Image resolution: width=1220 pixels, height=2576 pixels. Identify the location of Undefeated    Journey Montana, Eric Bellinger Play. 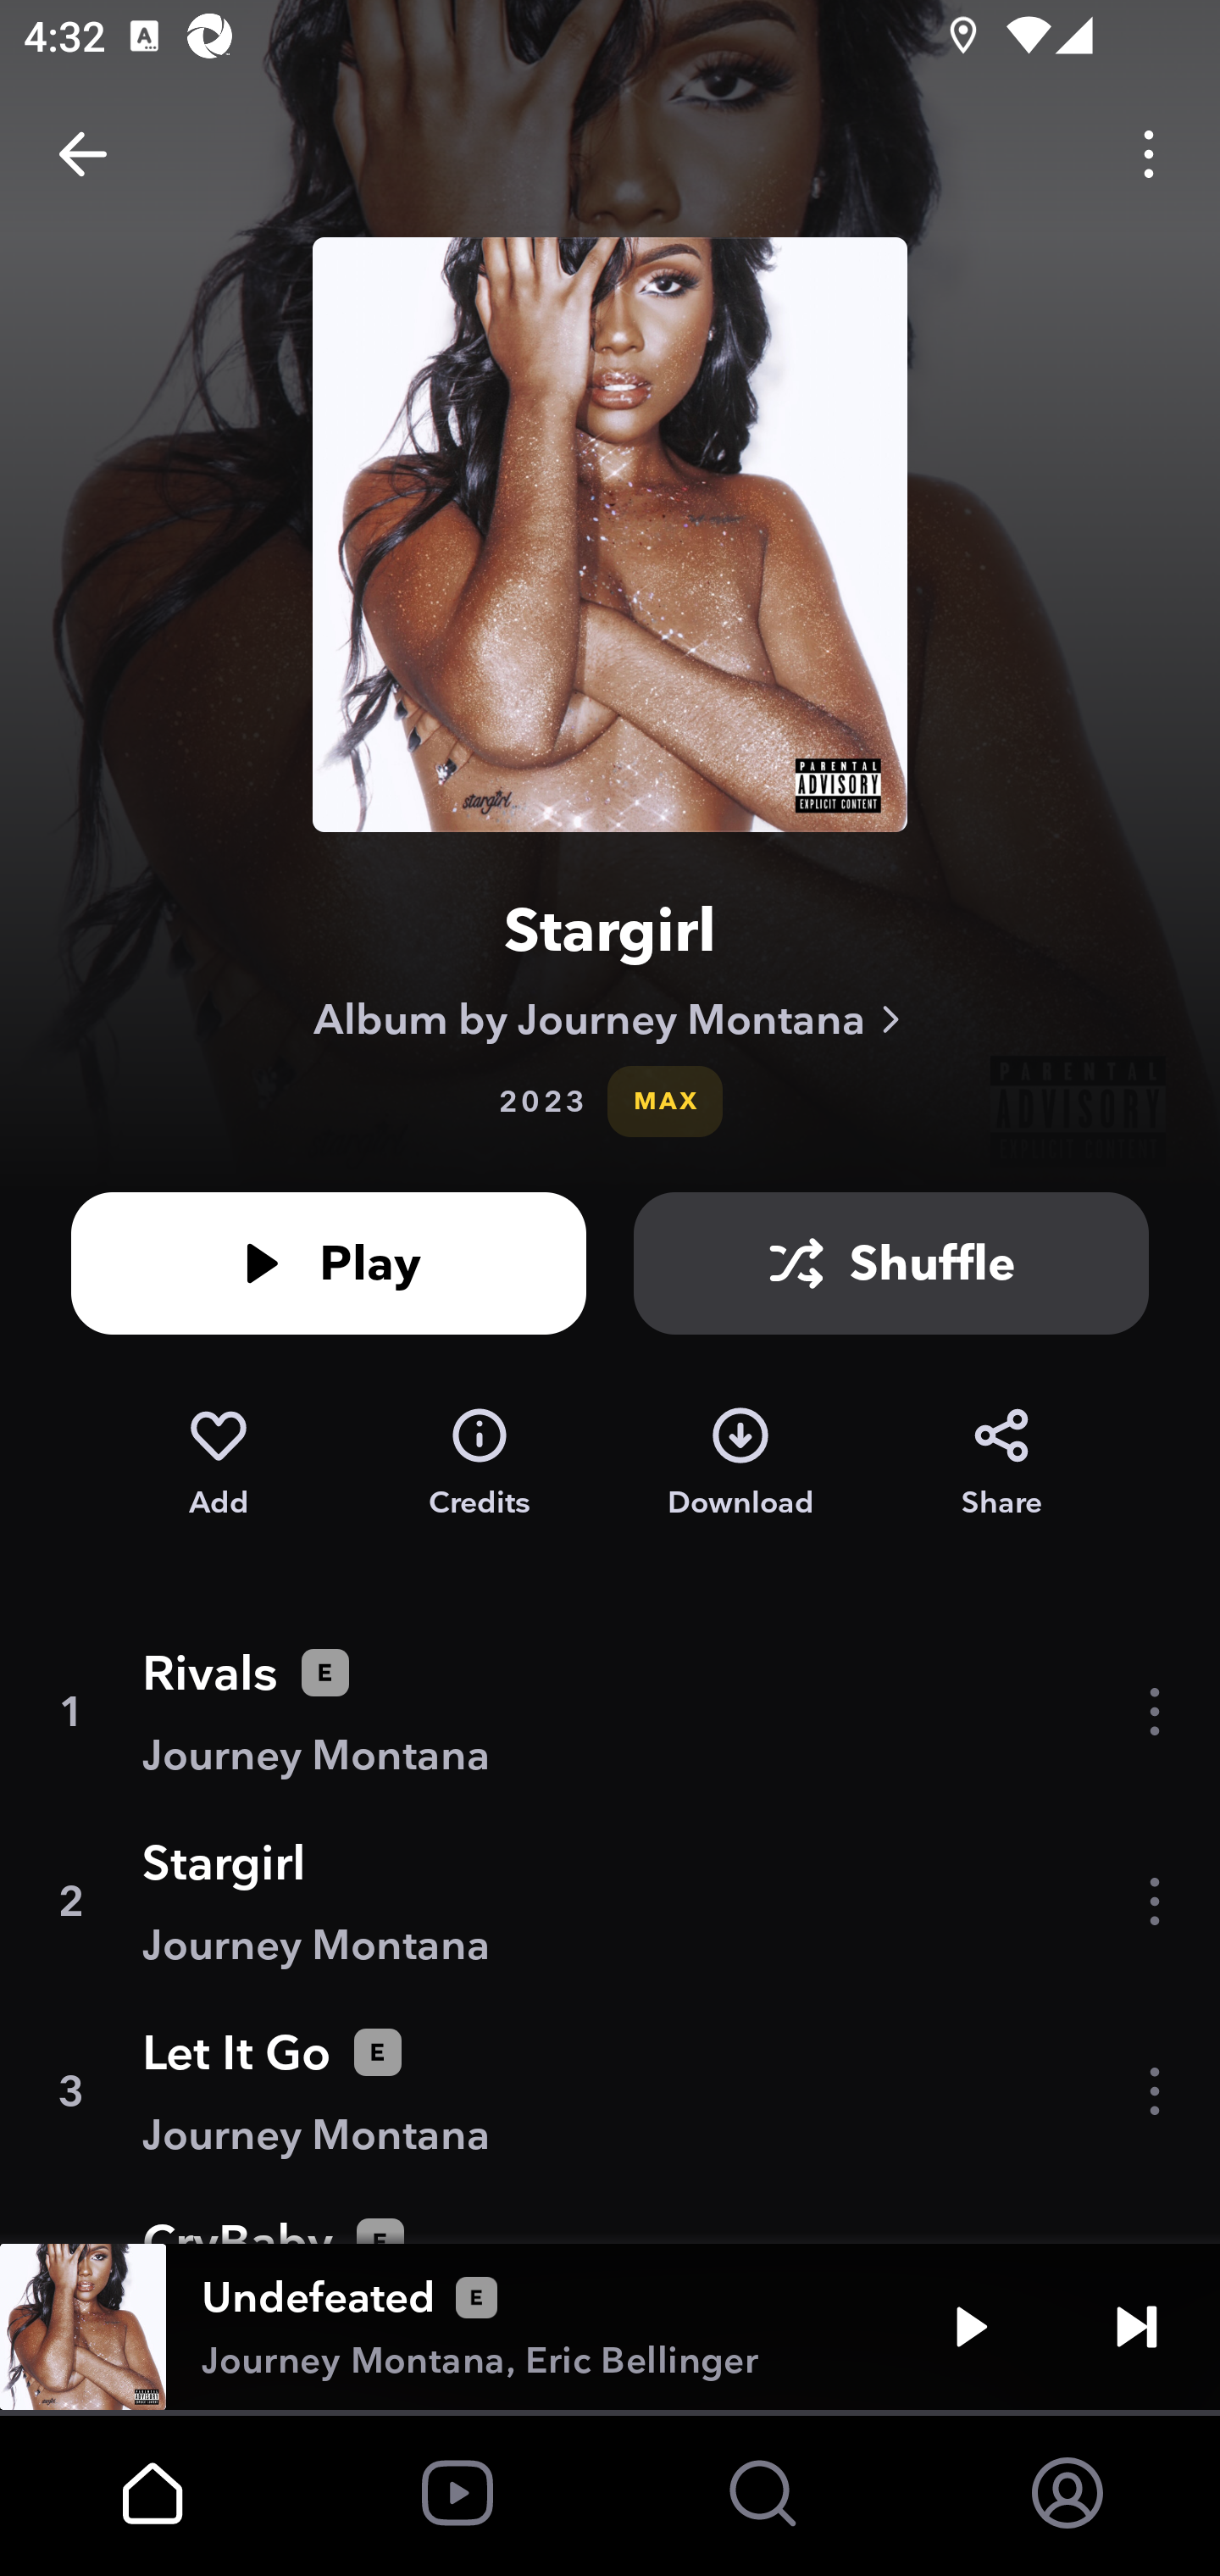
(610, 2327).